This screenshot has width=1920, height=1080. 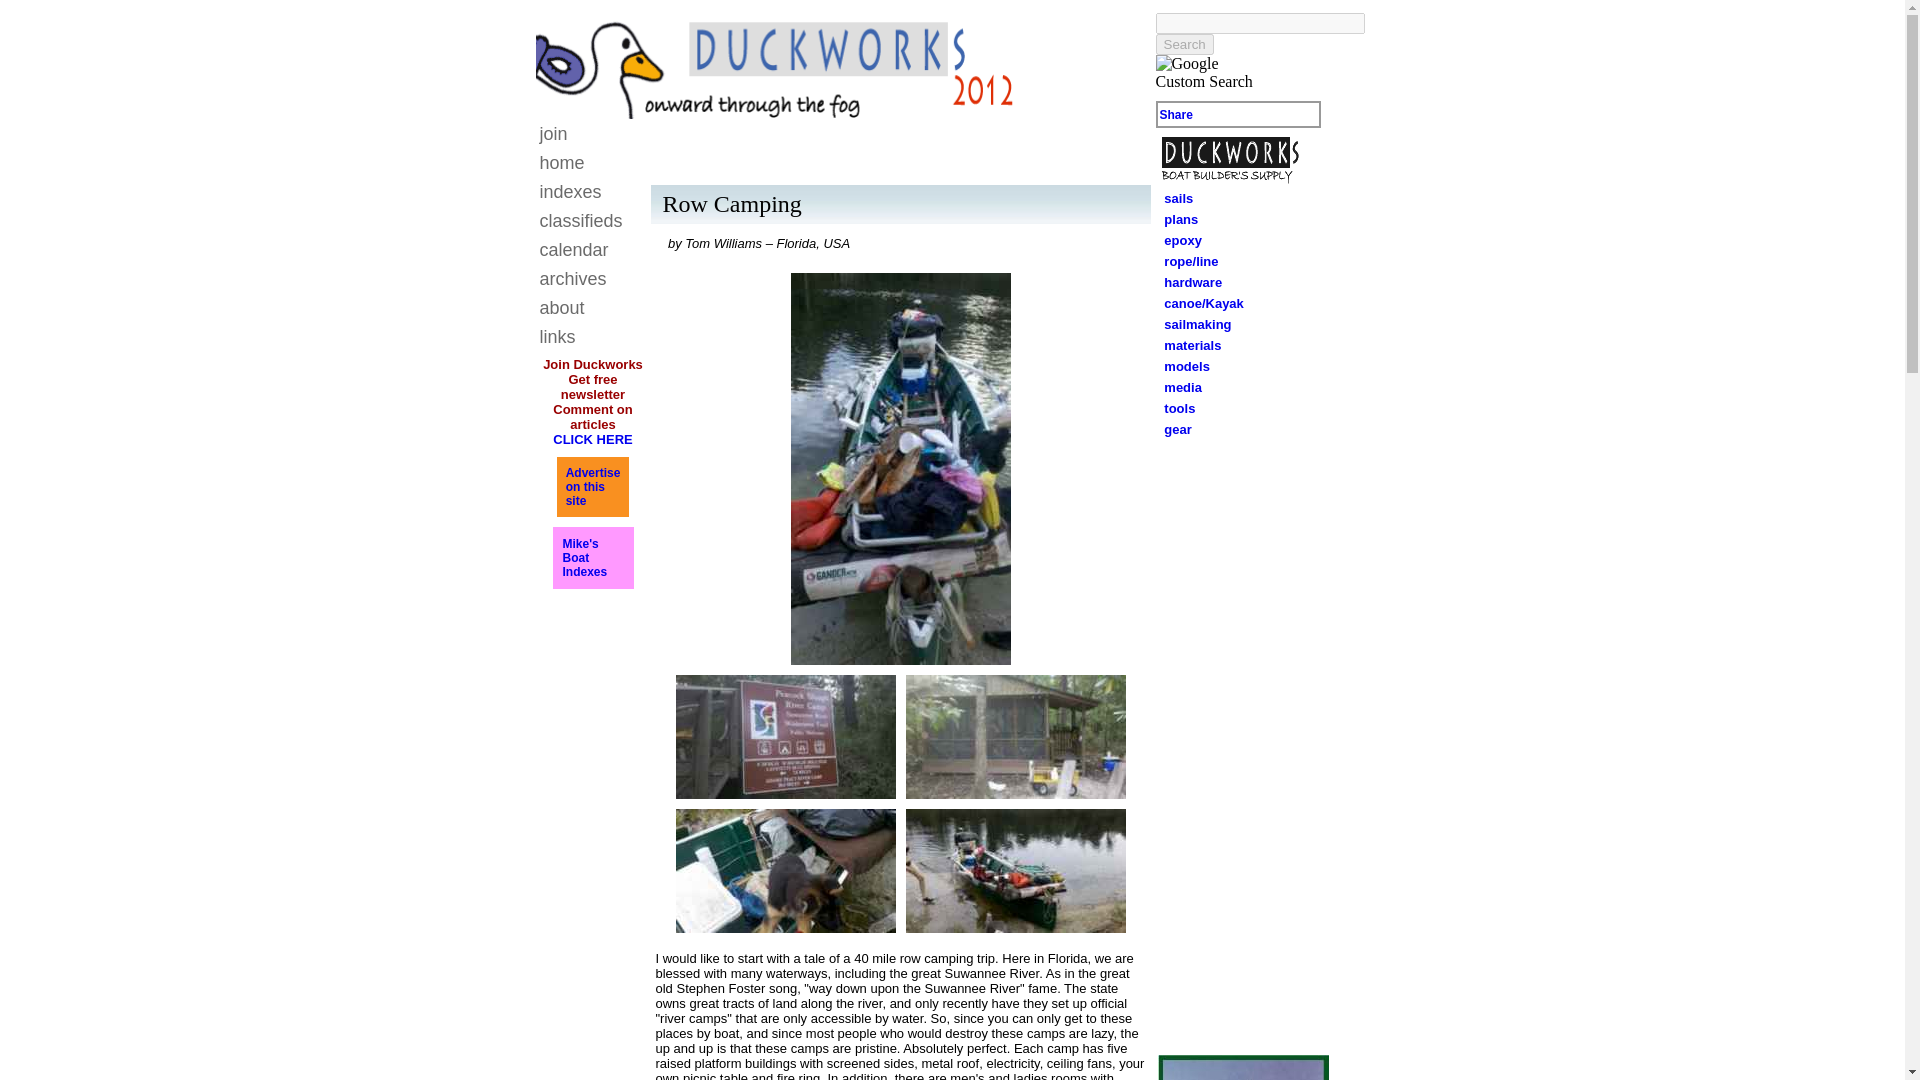 What do you see at coordinates (593, 486) in the screenshot?
I see `sails` at bounding box center [593, 486].